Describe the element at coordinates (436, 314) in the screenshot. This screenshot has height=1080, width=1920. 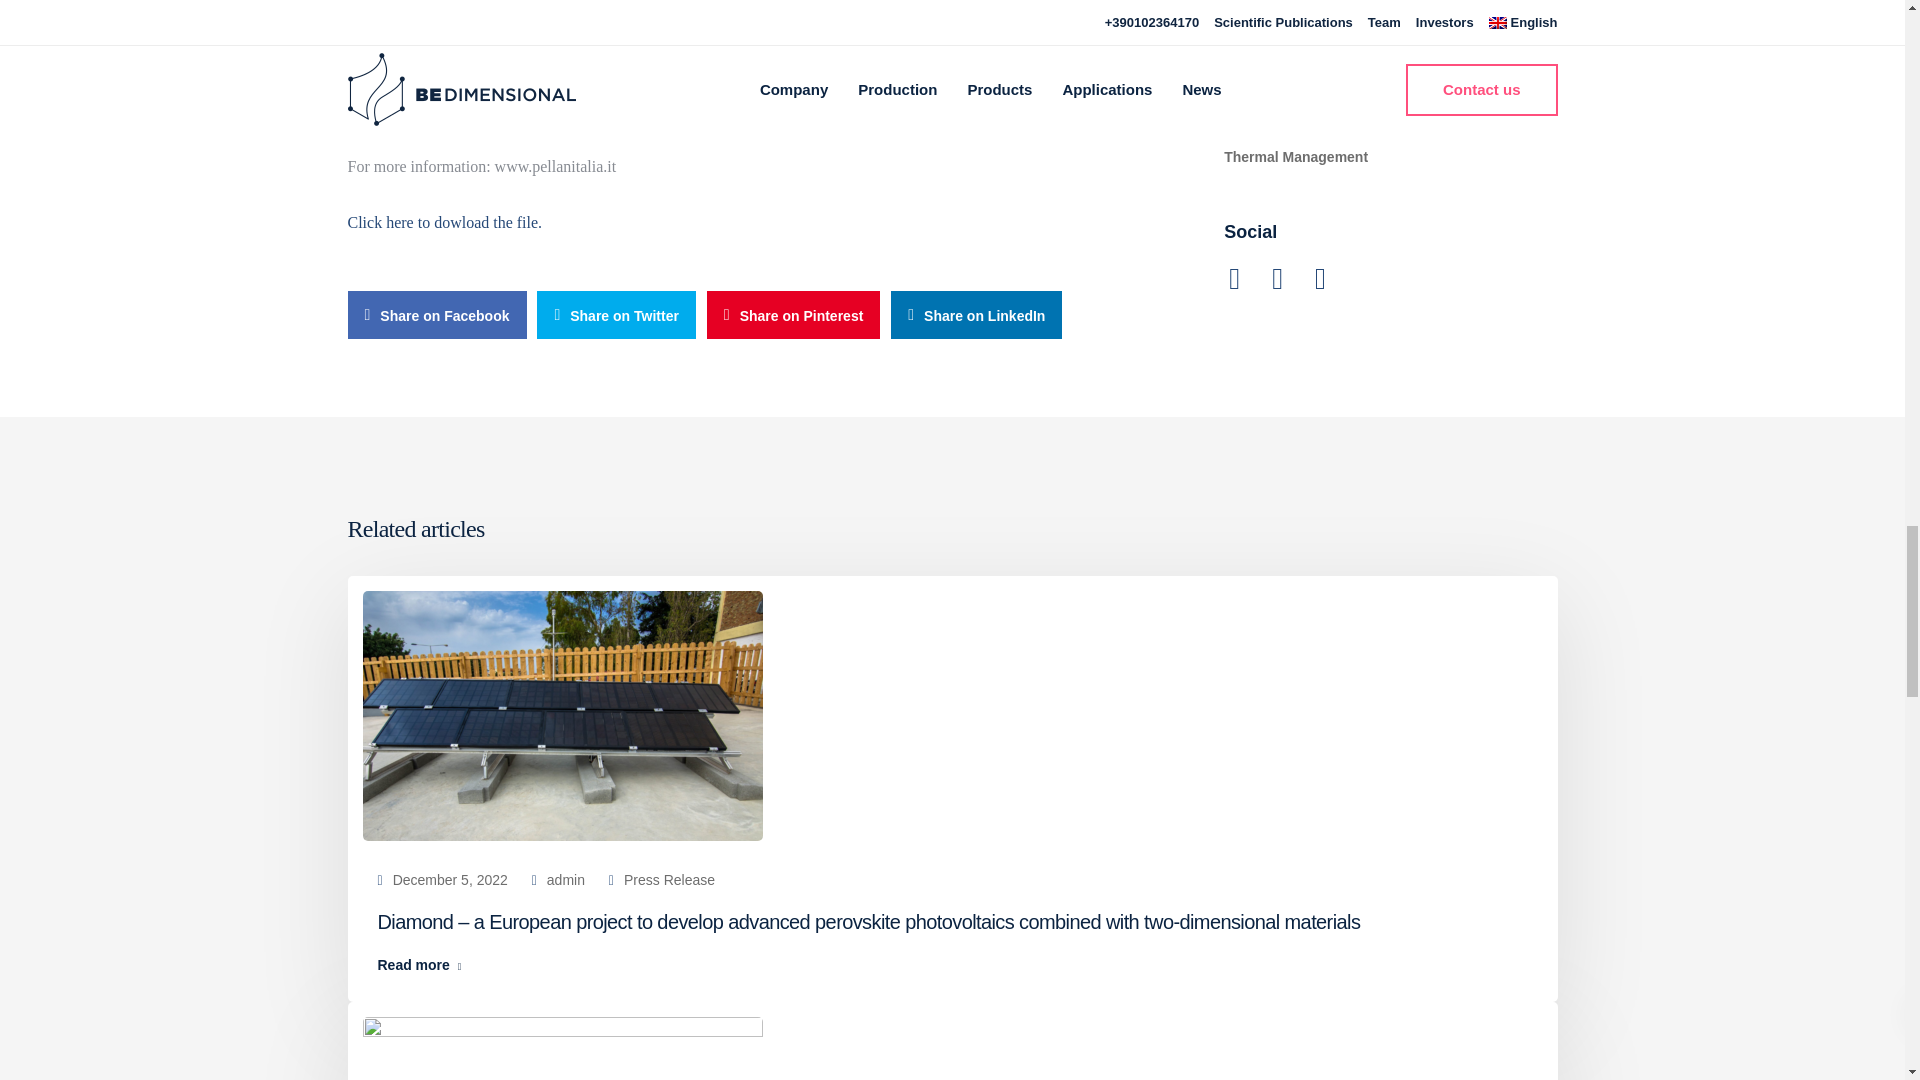
I see `Share on Facebook` at that location.